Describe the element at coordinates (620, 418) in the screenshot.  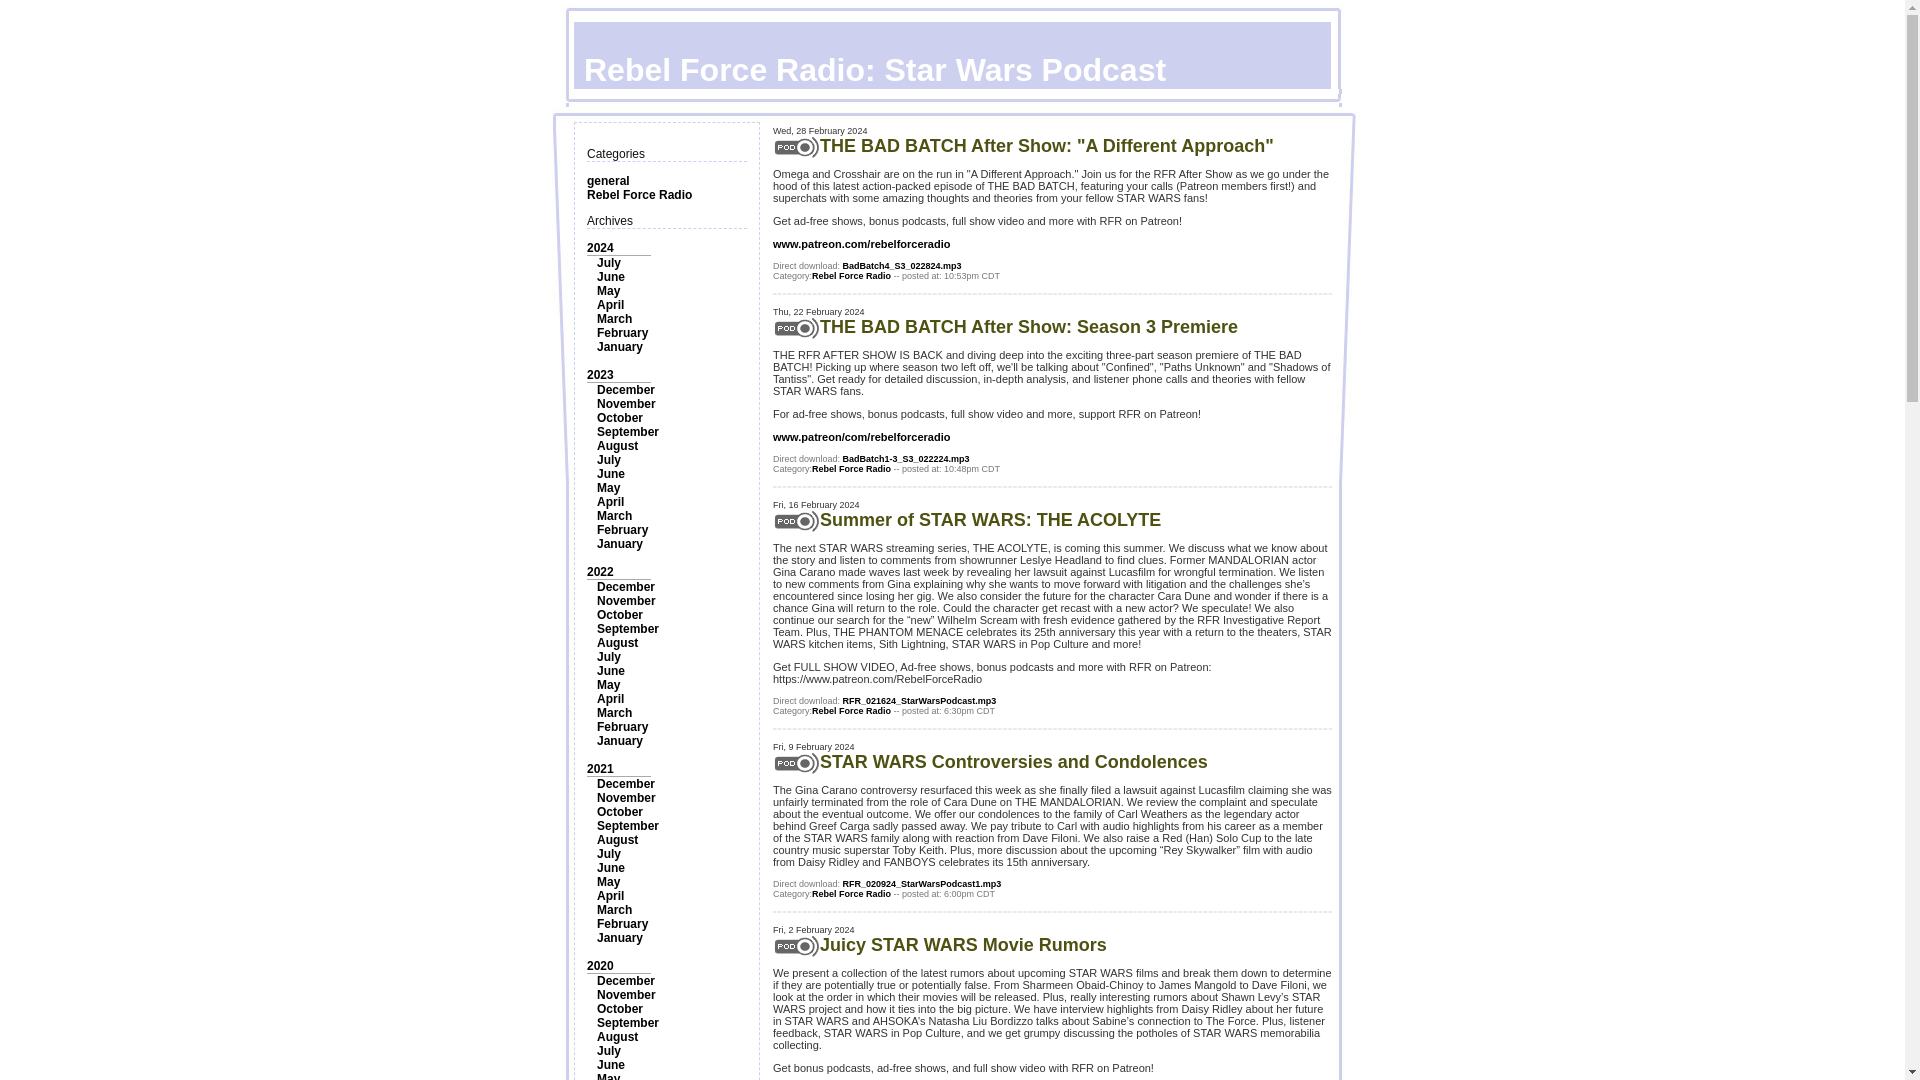
I see `October` at that location.